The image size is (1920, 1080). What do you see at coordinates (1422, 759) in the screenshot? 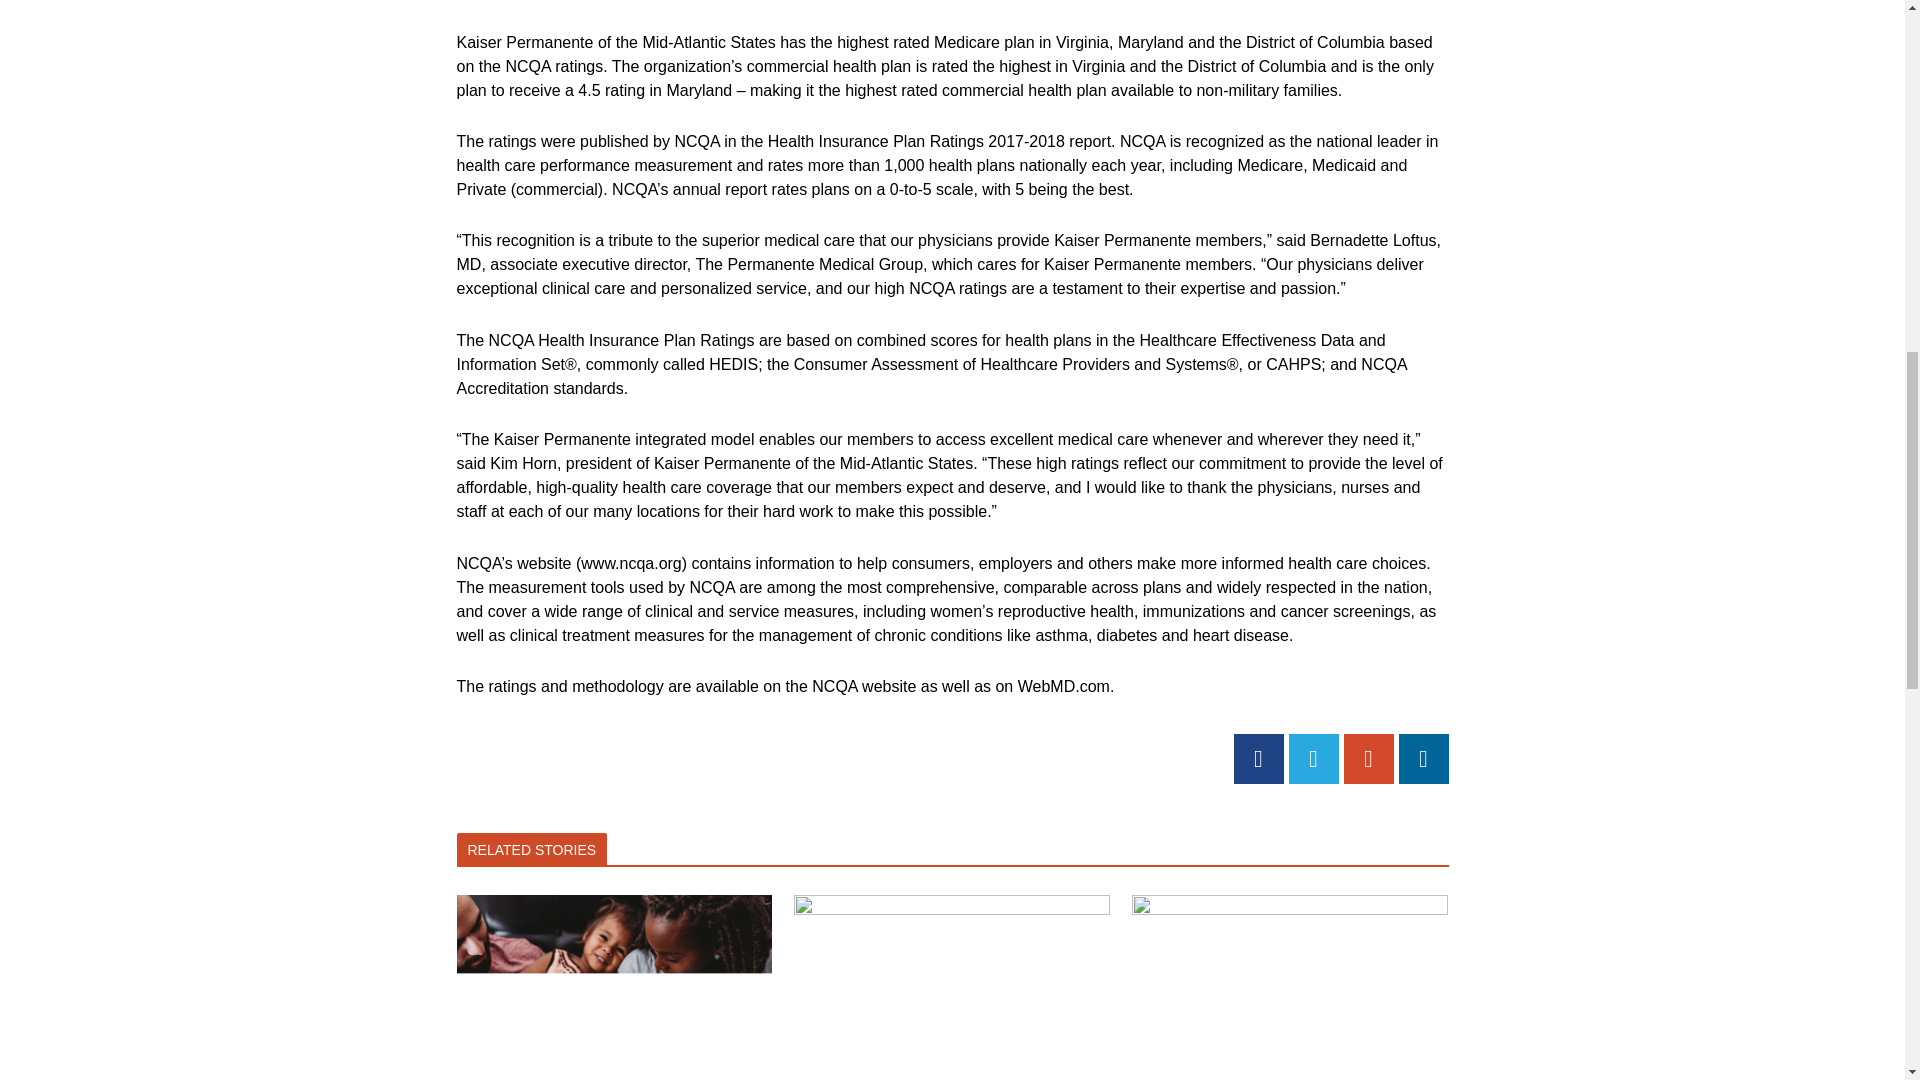
I see `Share on LinkedIn` at bounding box center [1422, 759].